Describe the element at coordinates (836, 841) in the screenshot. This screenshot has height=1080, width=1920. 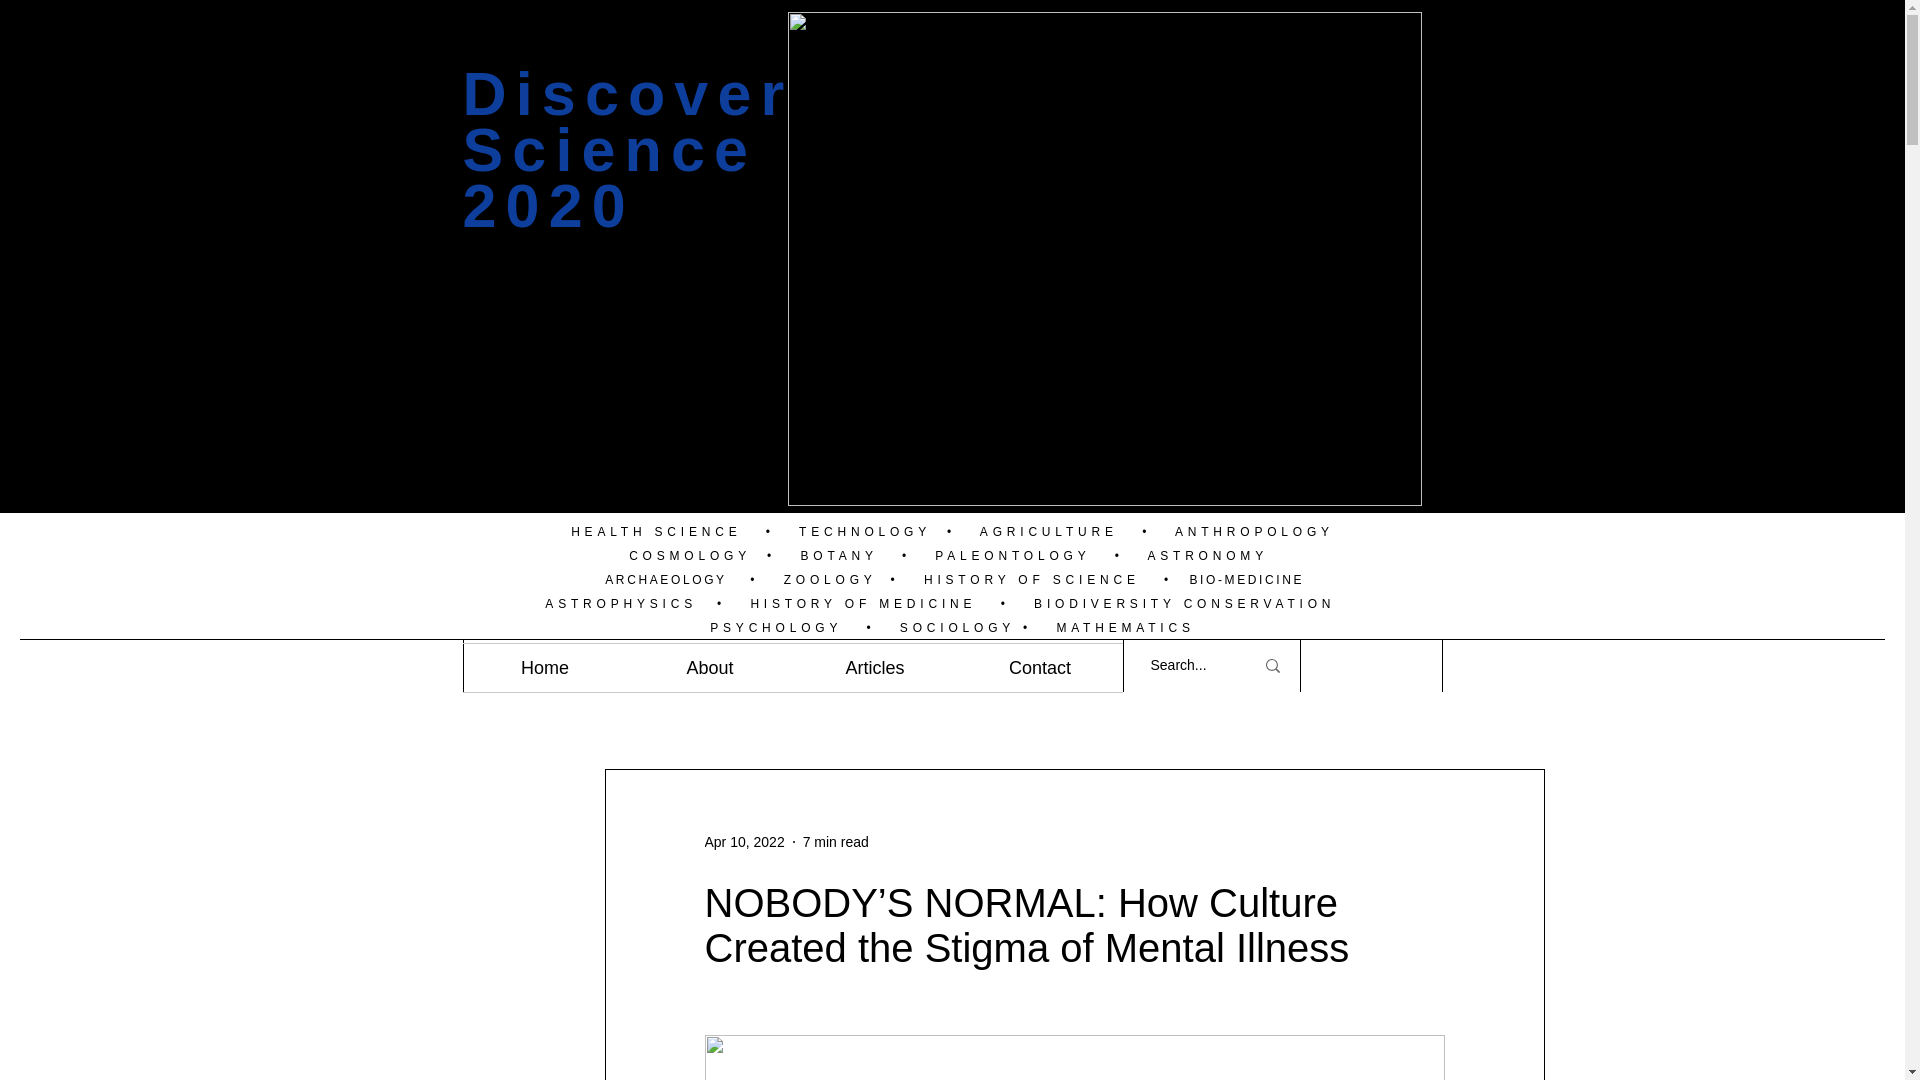
I see `7 min read` at that location.